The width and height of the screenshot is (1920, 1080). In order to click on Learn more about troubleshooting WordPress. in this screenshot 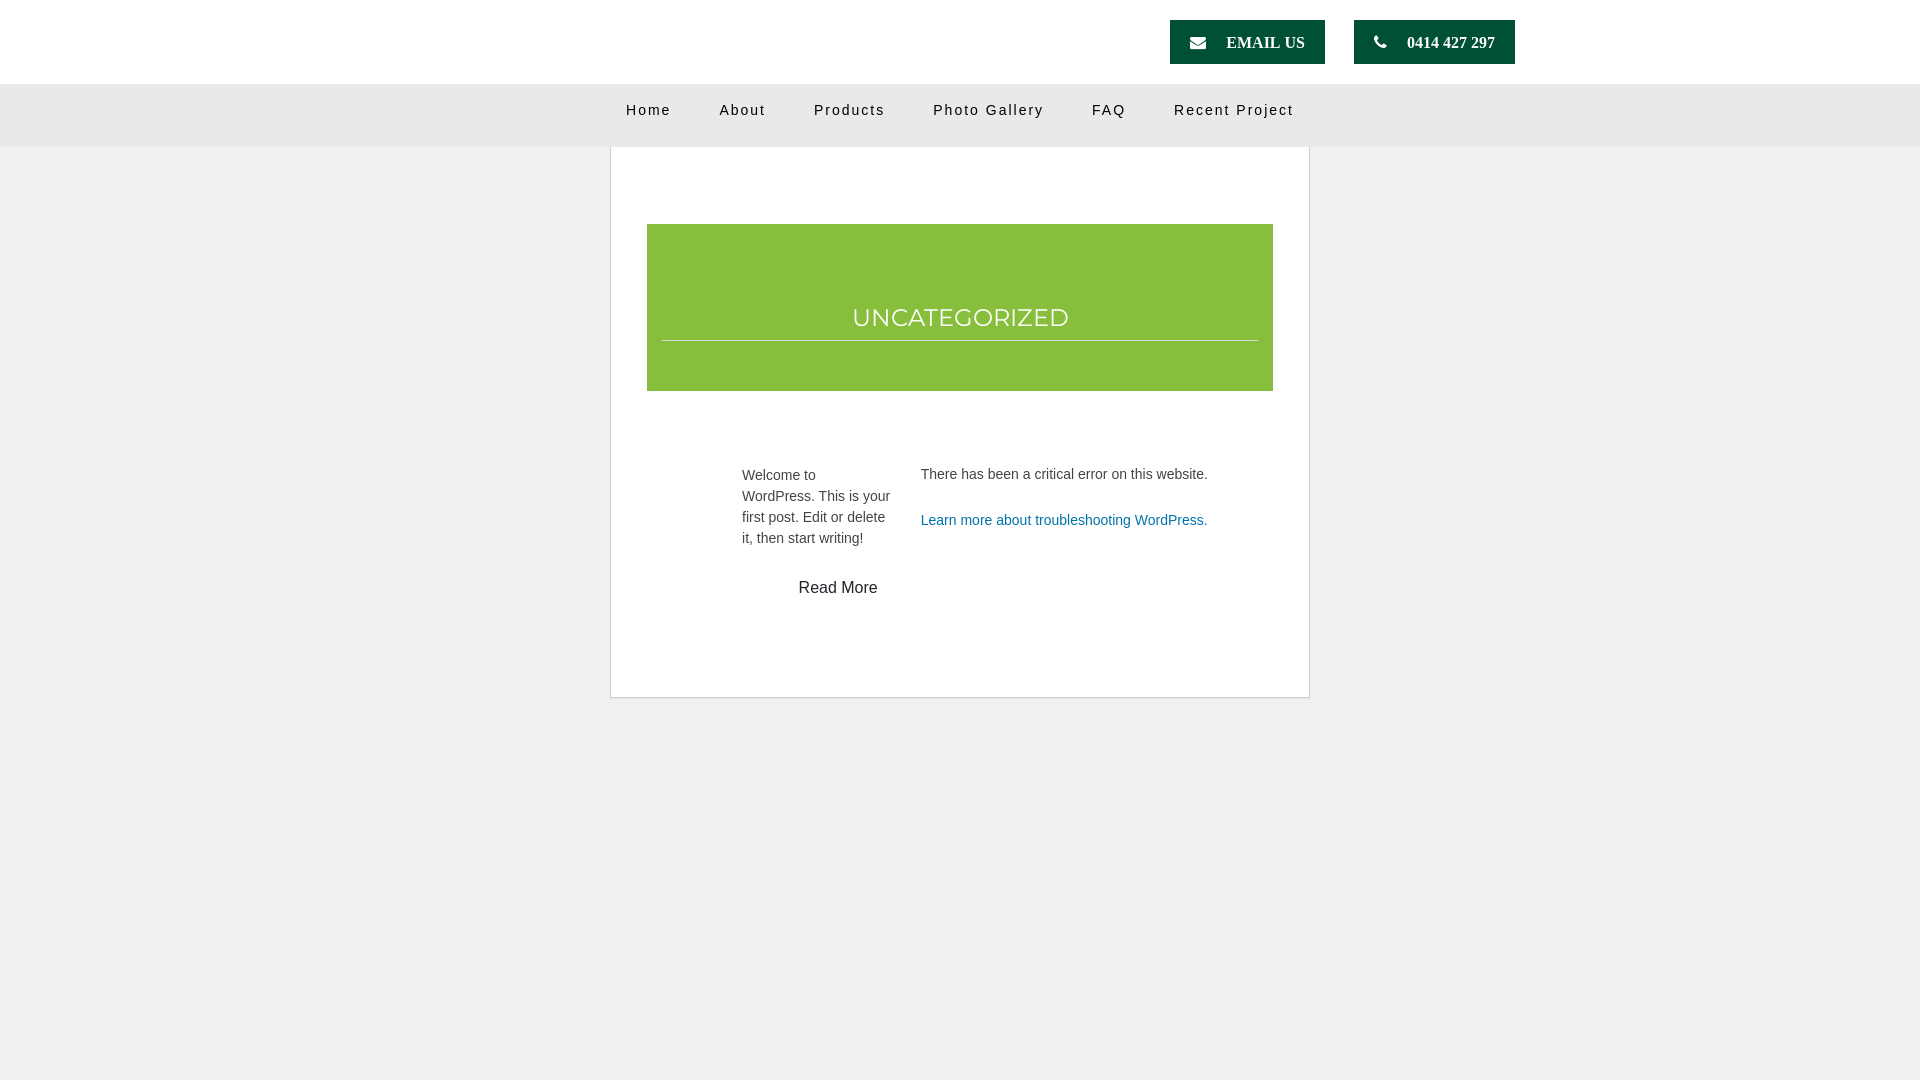, I will do `click(1064, 520)`.